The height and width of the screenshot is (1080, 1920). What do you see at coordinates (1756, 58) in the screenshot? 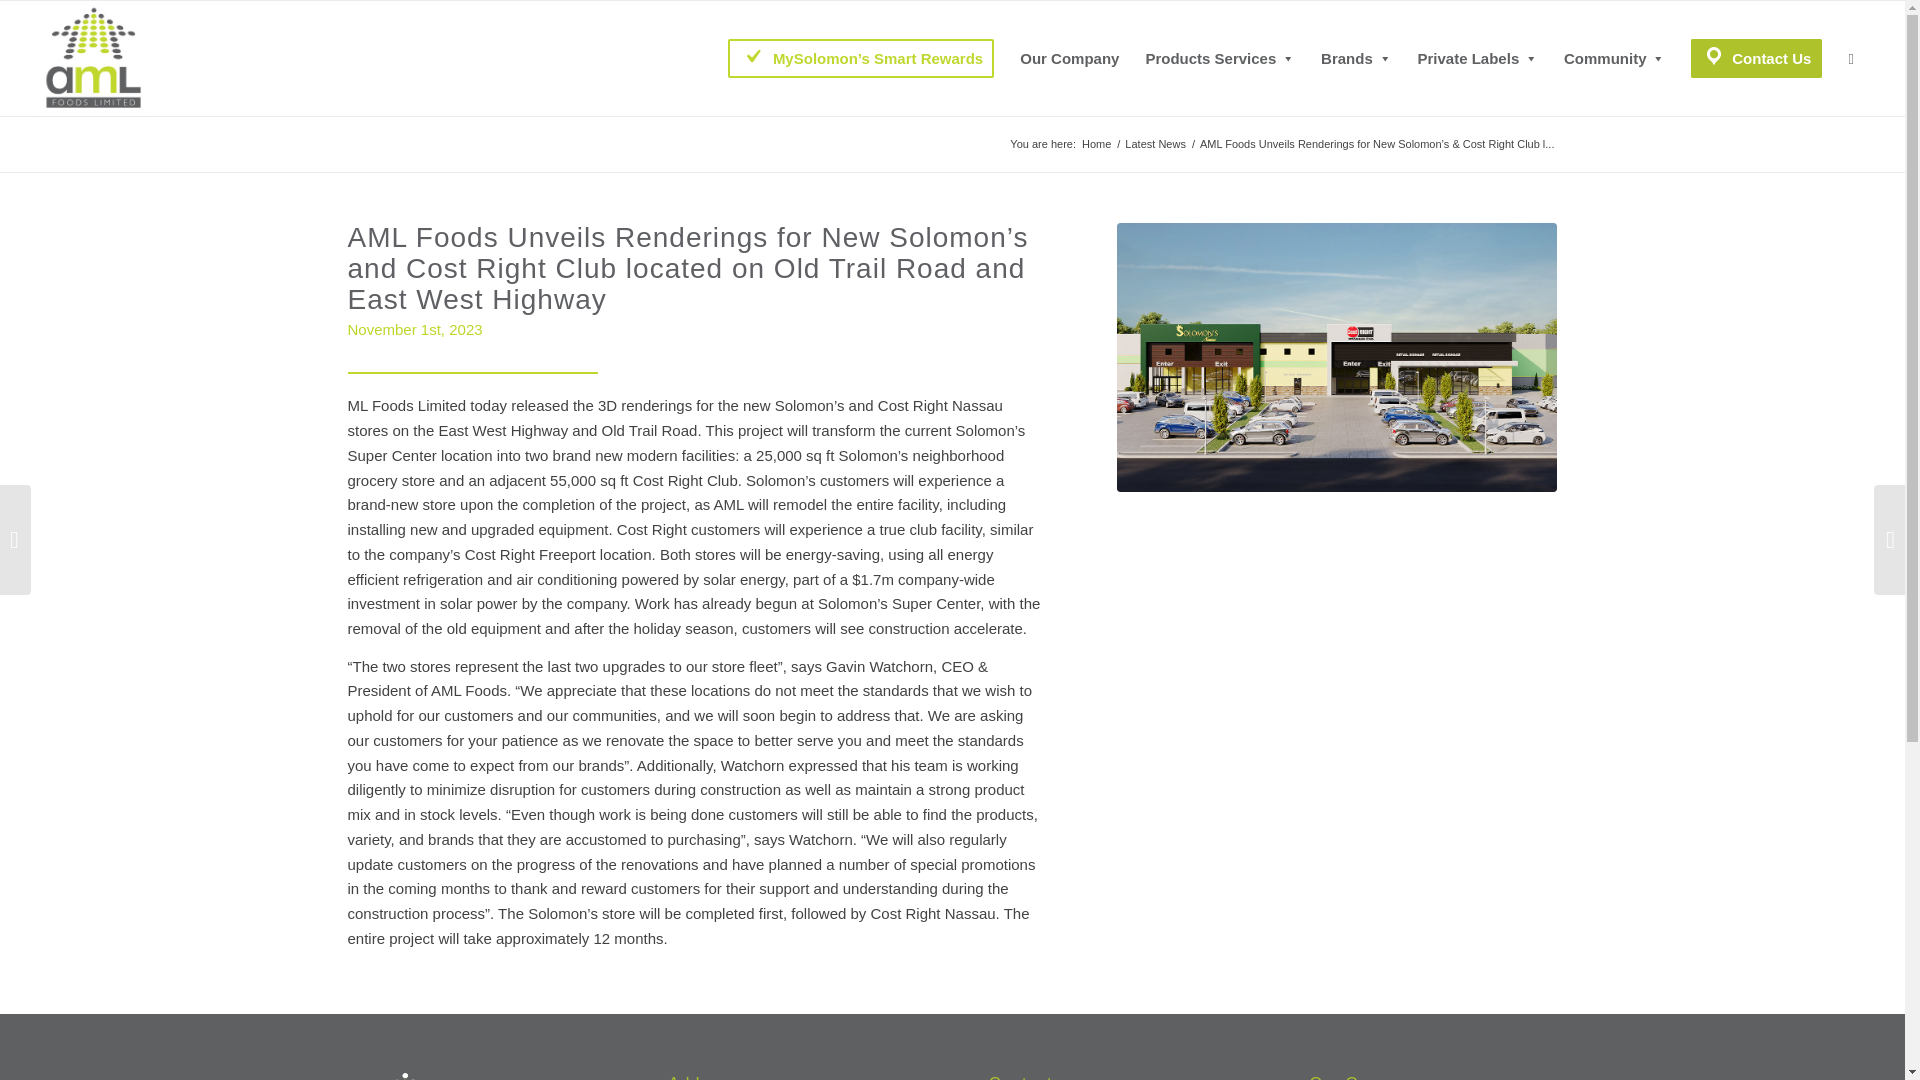
I see `Contact Us` at bounding box center [1756, 58].